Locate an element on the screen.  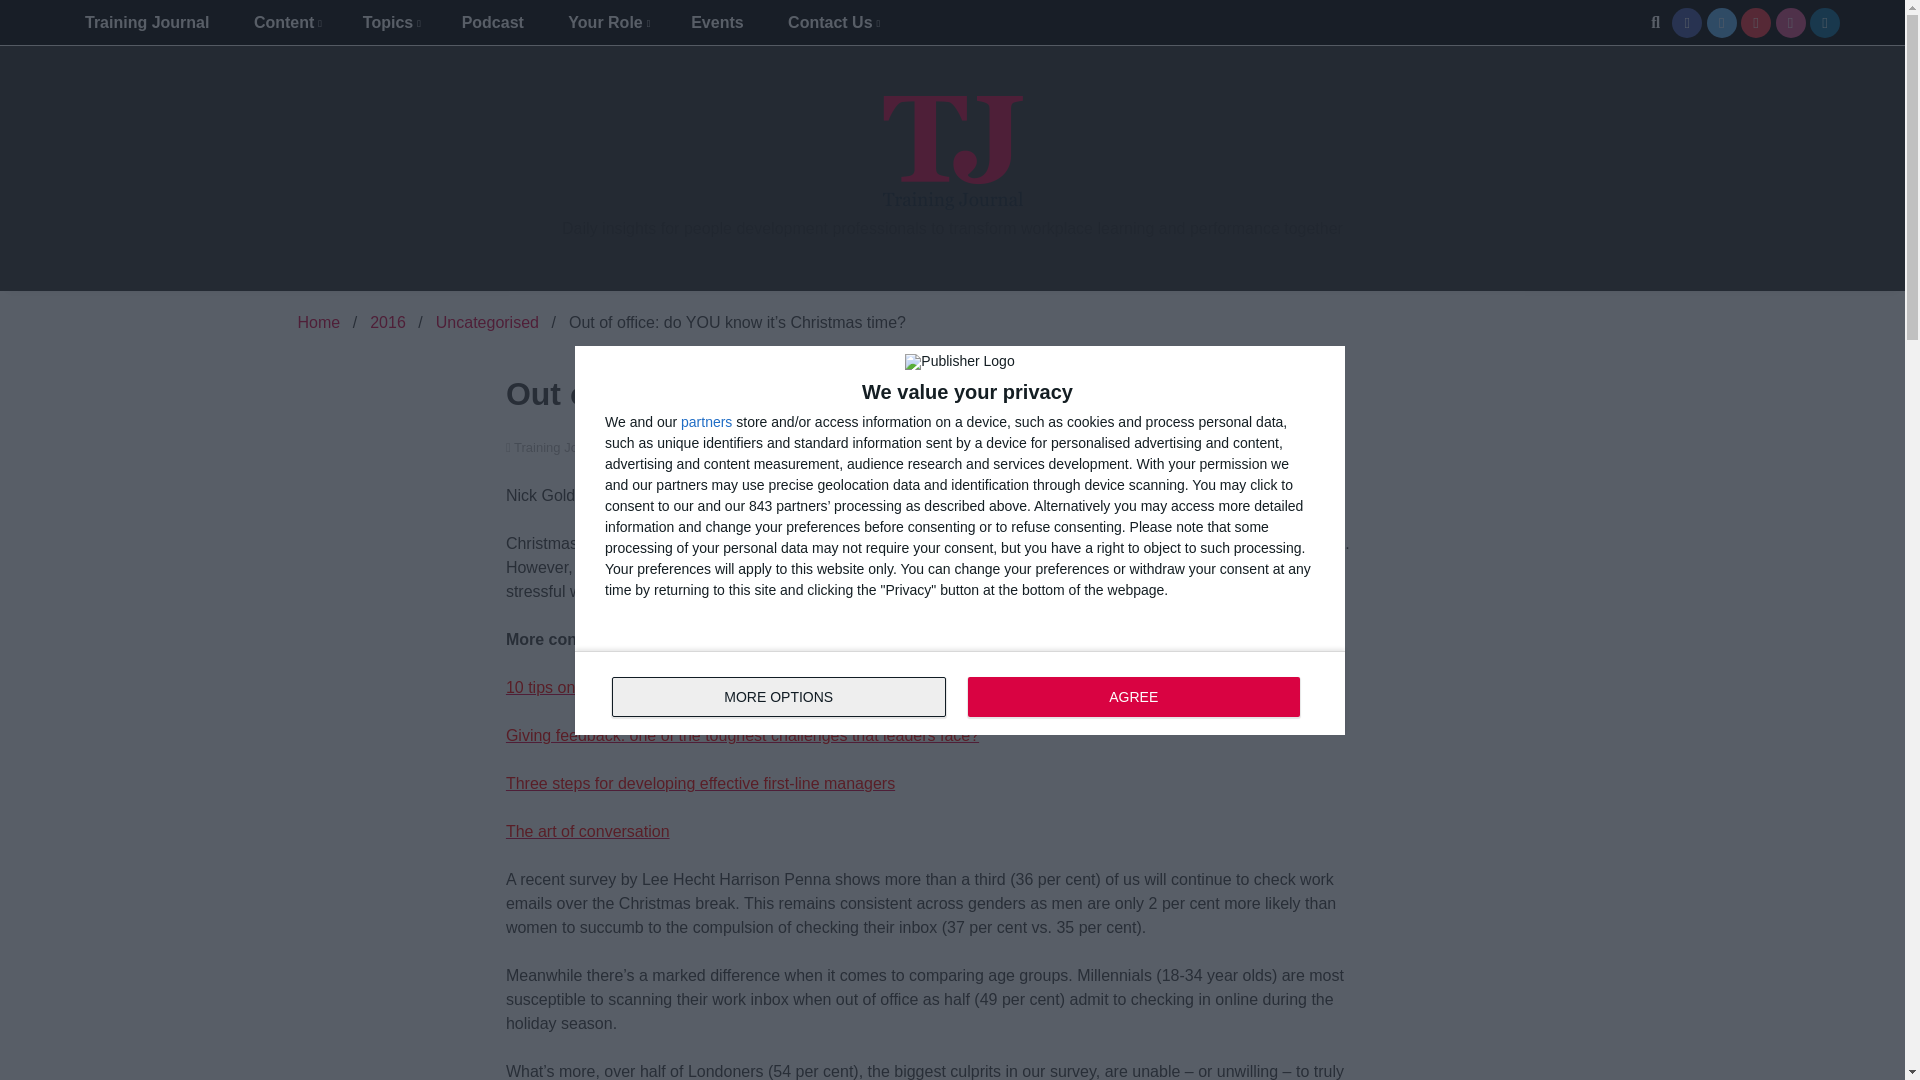
Your Role is located at coordinates (606, 22).